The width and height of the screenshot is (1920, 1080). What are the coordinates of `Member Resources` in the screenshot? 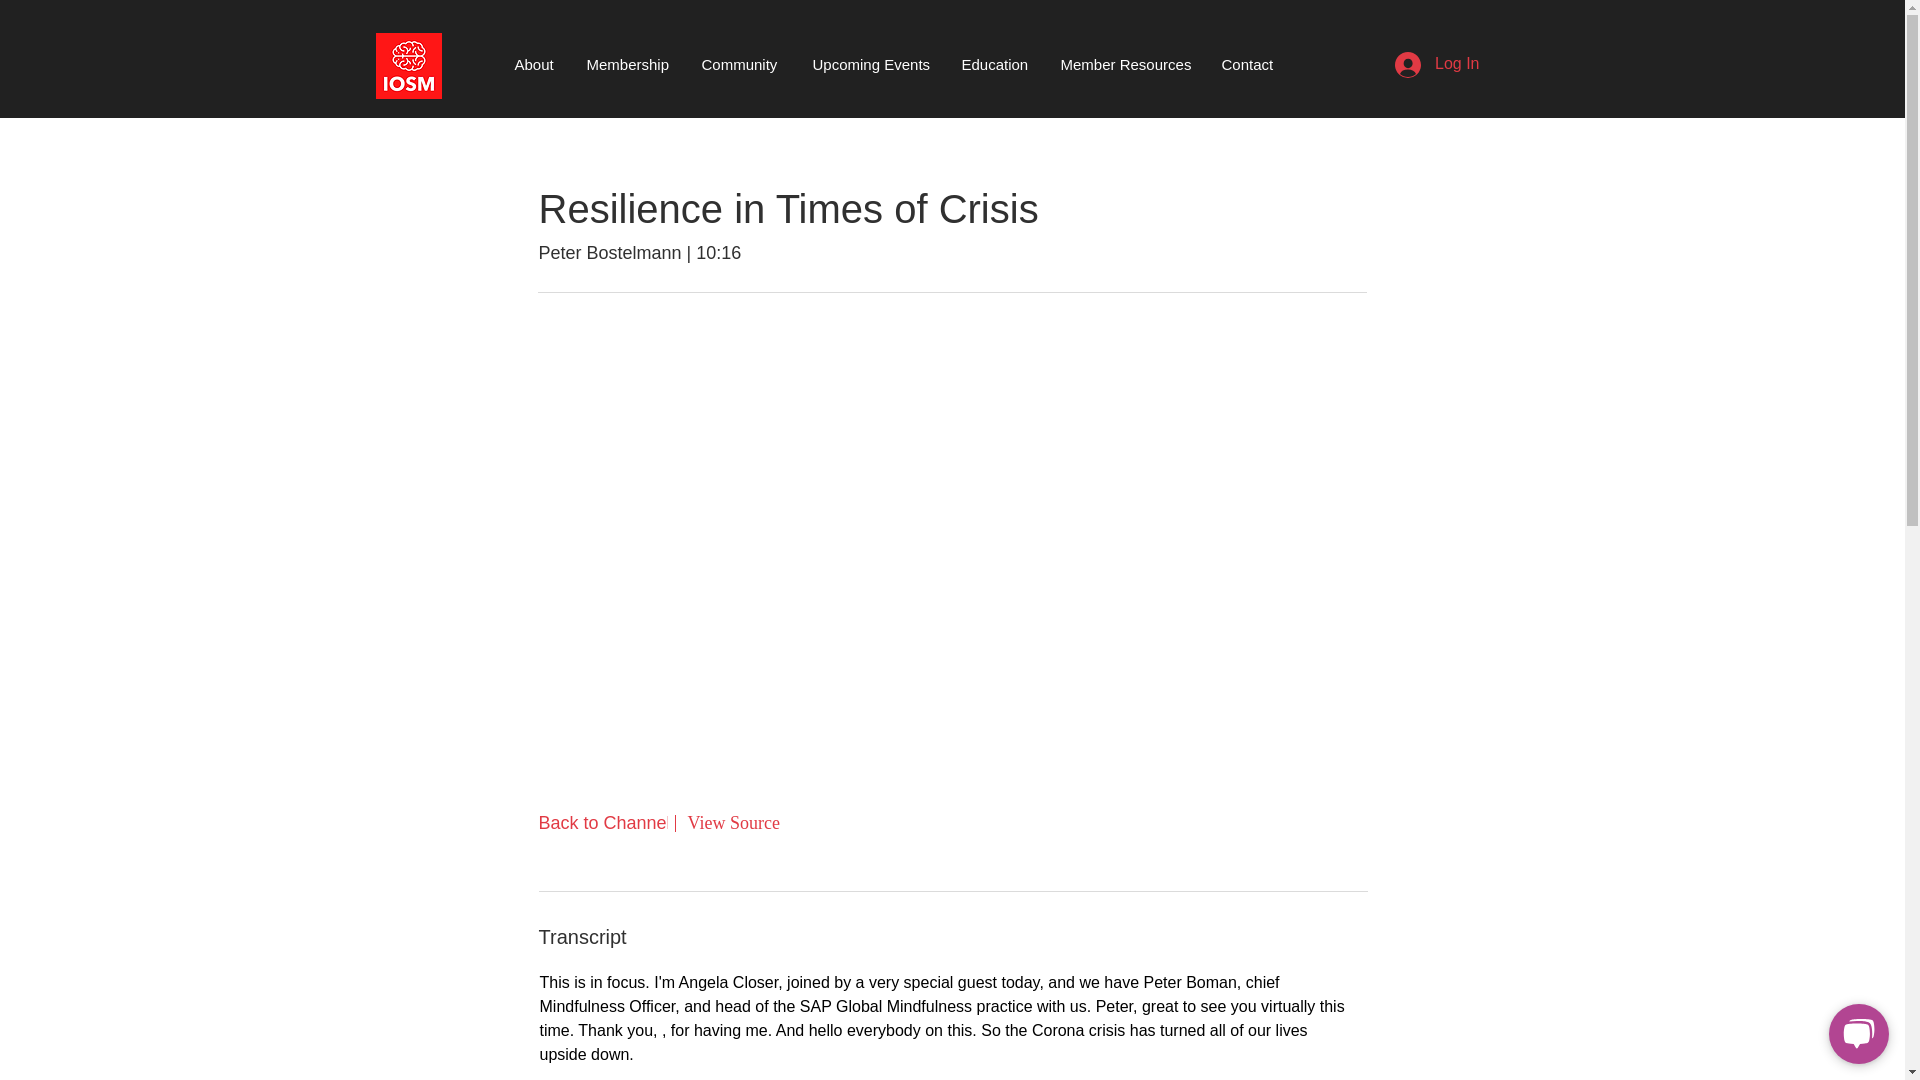 It's located at (1126, 64).